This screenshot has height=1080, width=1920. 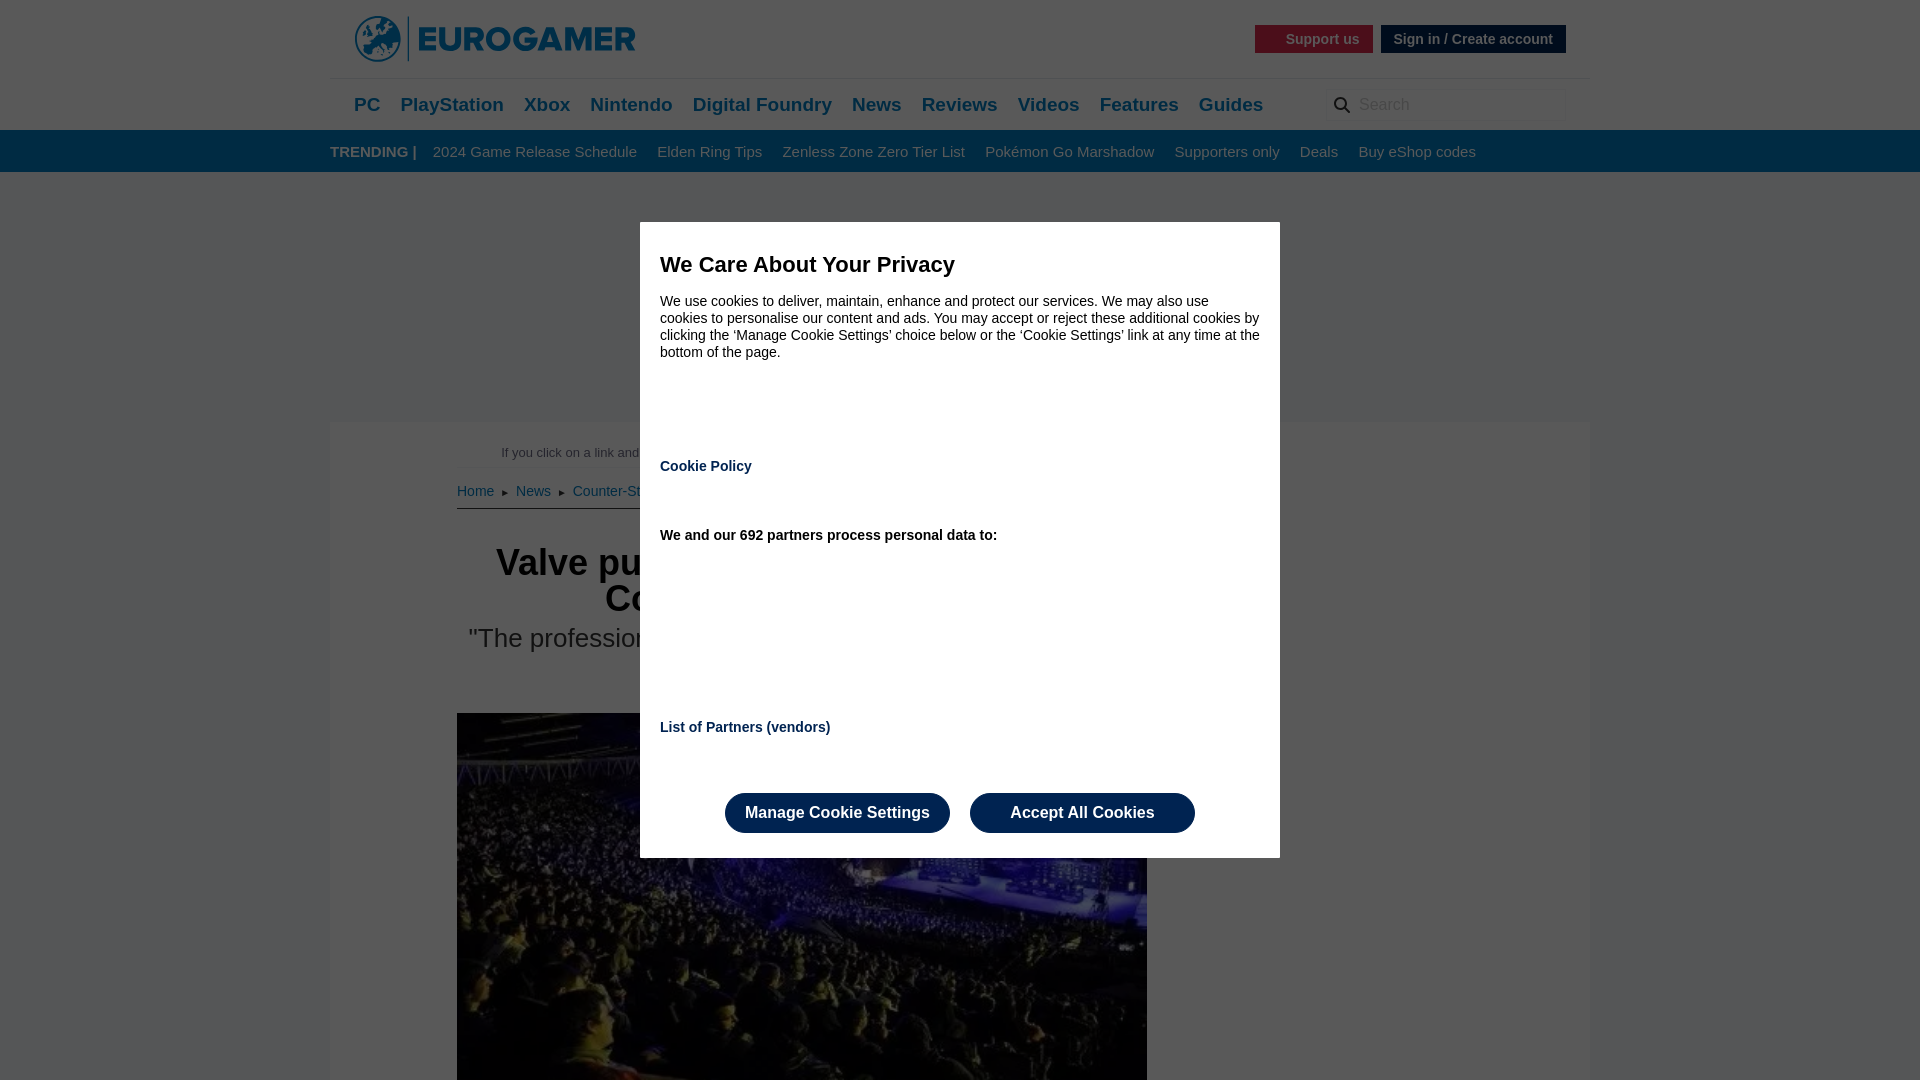 I want to click on Digital Foundry, so click(x=762, y=104).